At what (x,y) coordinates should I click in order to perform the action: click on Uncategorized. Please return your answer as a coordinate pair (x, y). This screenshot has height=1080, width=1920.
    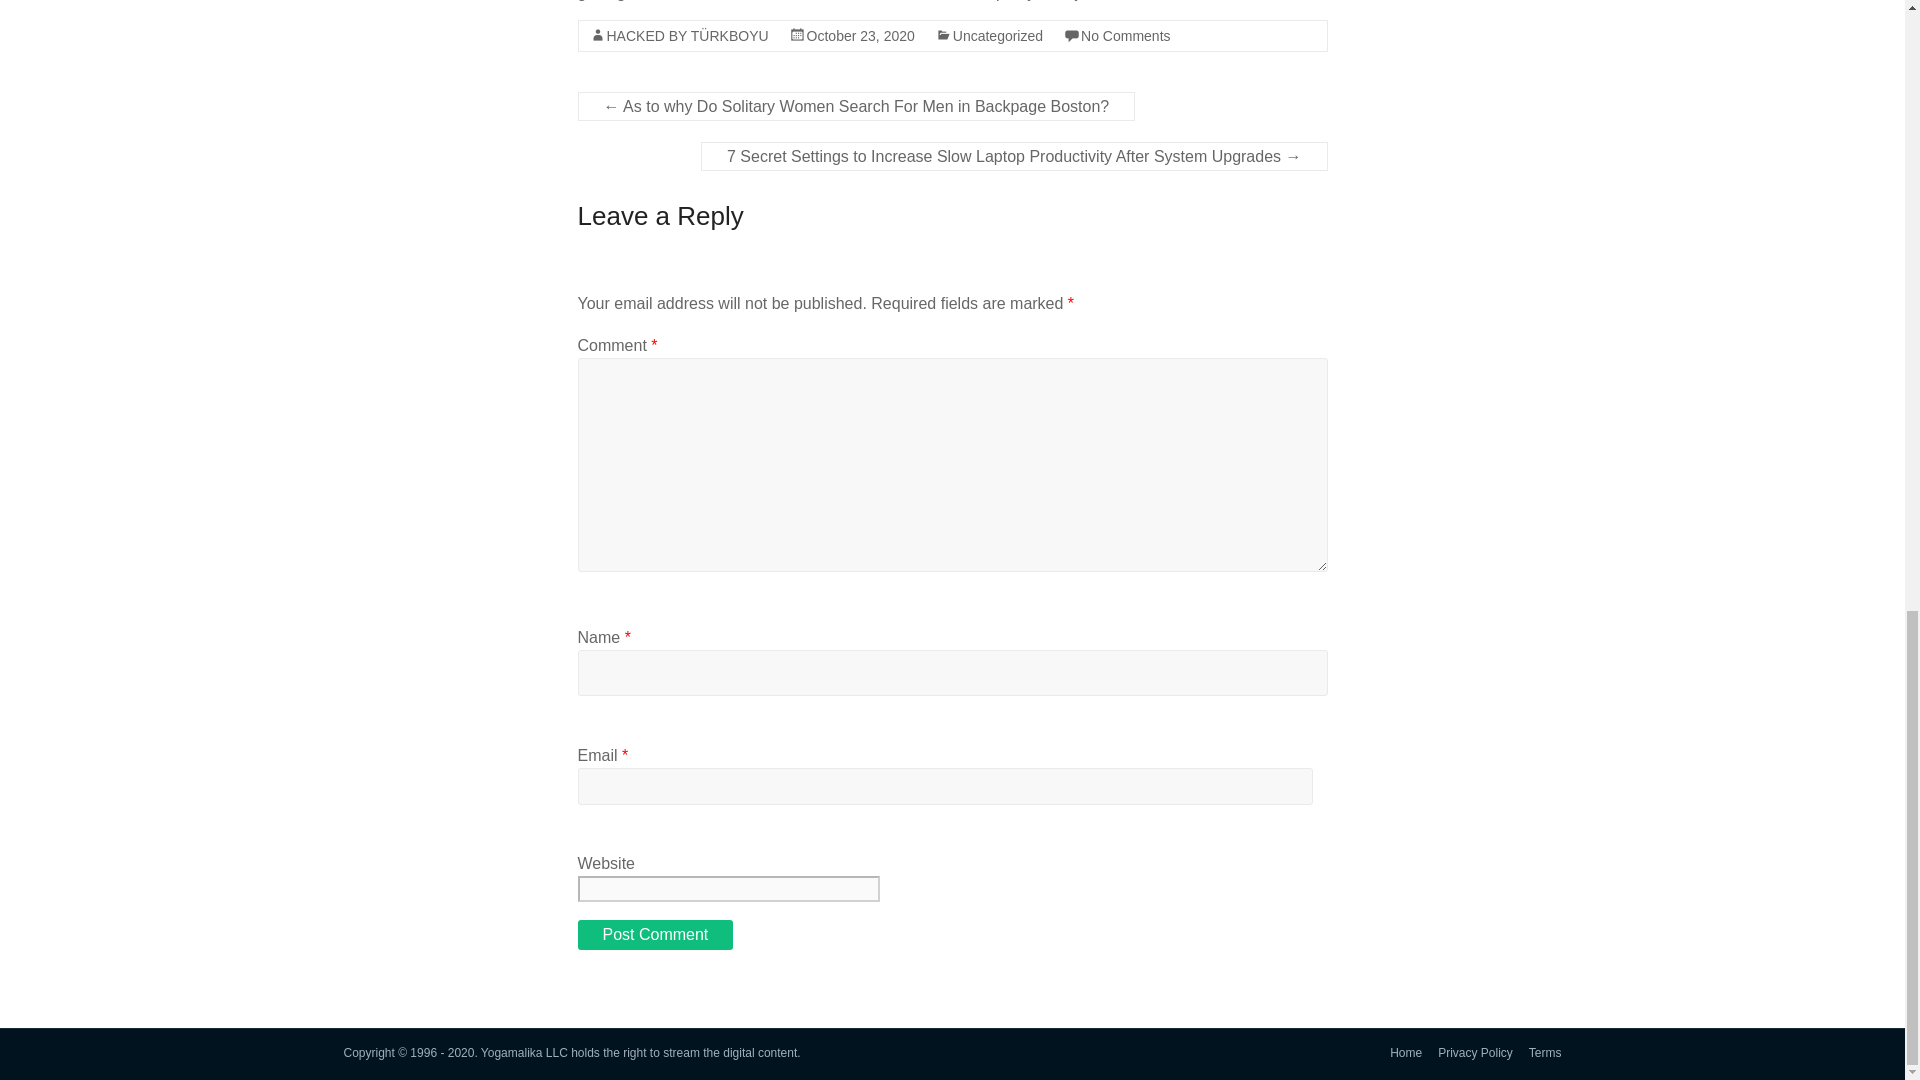
    Looking at the image, I should click on (997, 36).